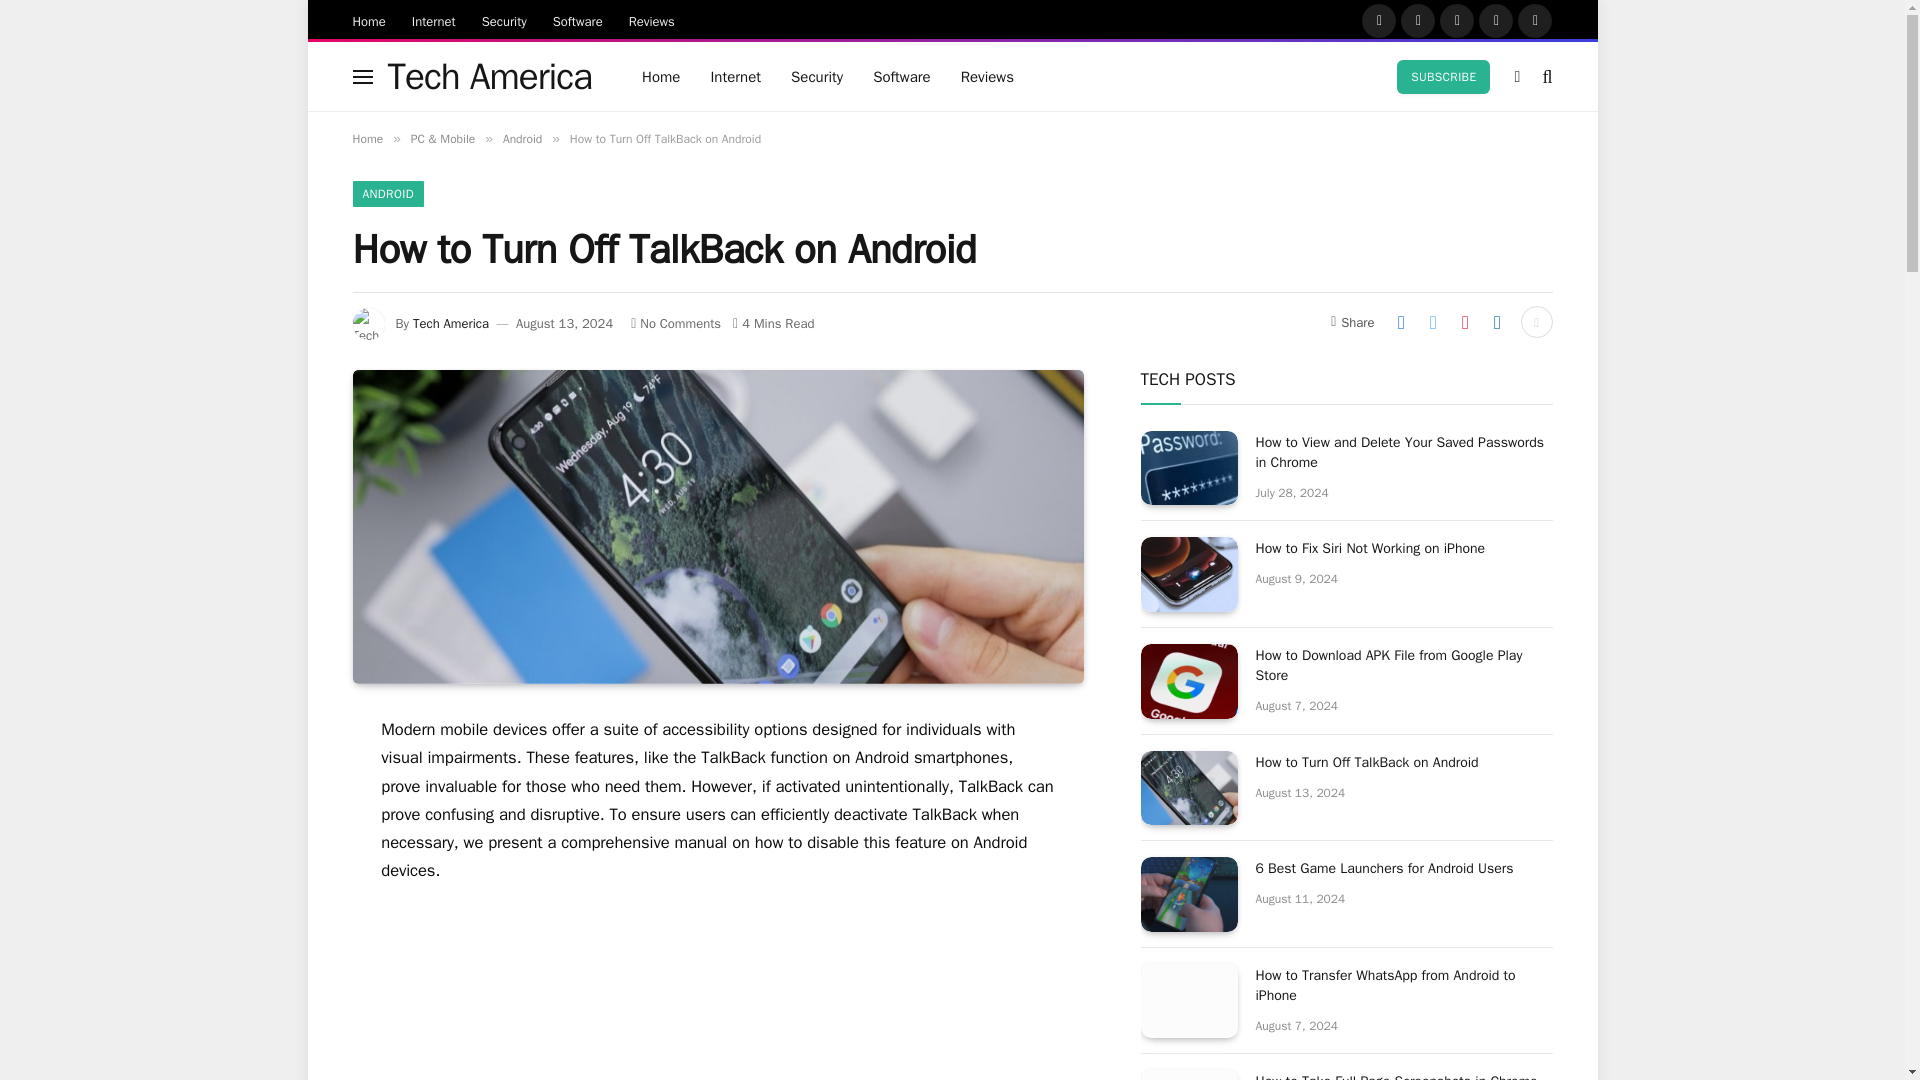 The image size is (1920, 1080). What do you see at coordinates (386, 194) in the screenshot?
I see `ANDROID` at bounding box center [386, 194].